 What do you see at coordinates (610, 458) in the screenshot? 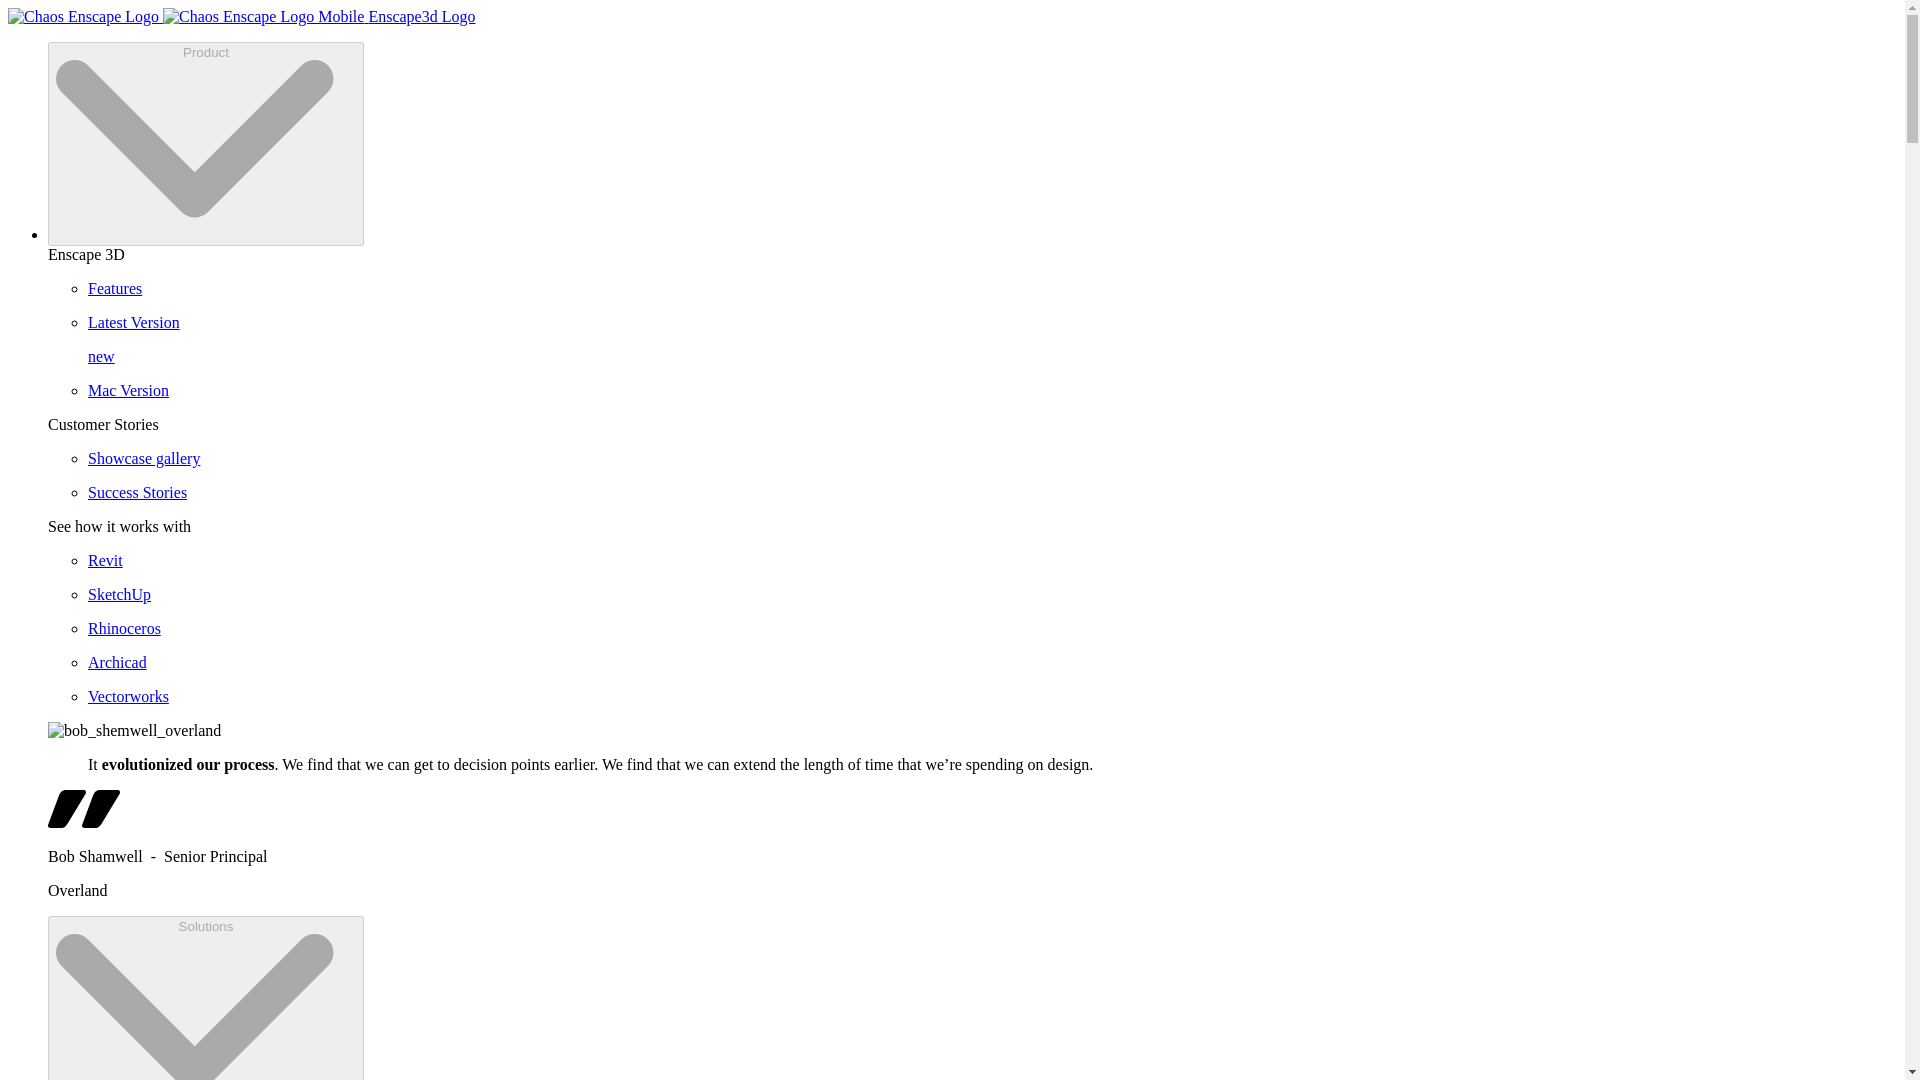
I see `Showcase gallery` at bounding box center [610, 458].